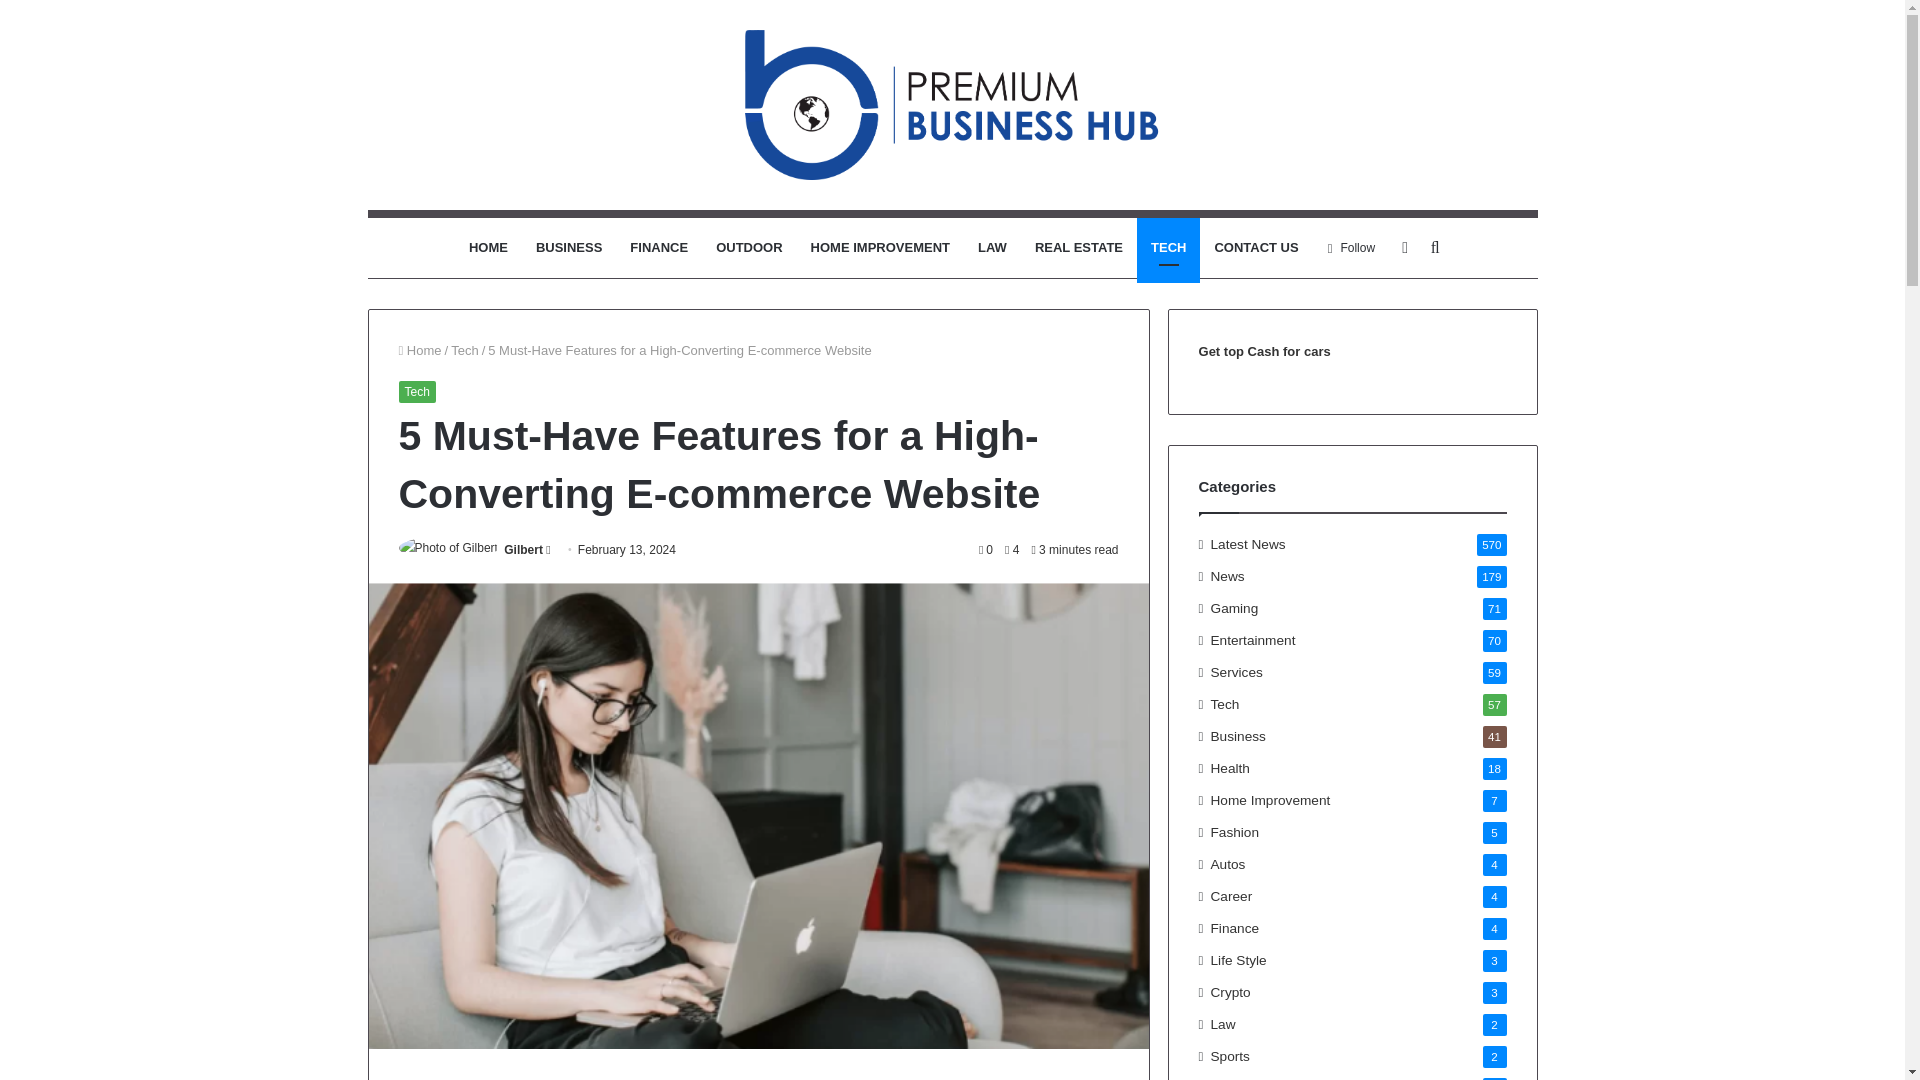  What do you see at coordinates (659, 248) in the screenshot?
I see `FINANCE` at bounding box center [659, 248].